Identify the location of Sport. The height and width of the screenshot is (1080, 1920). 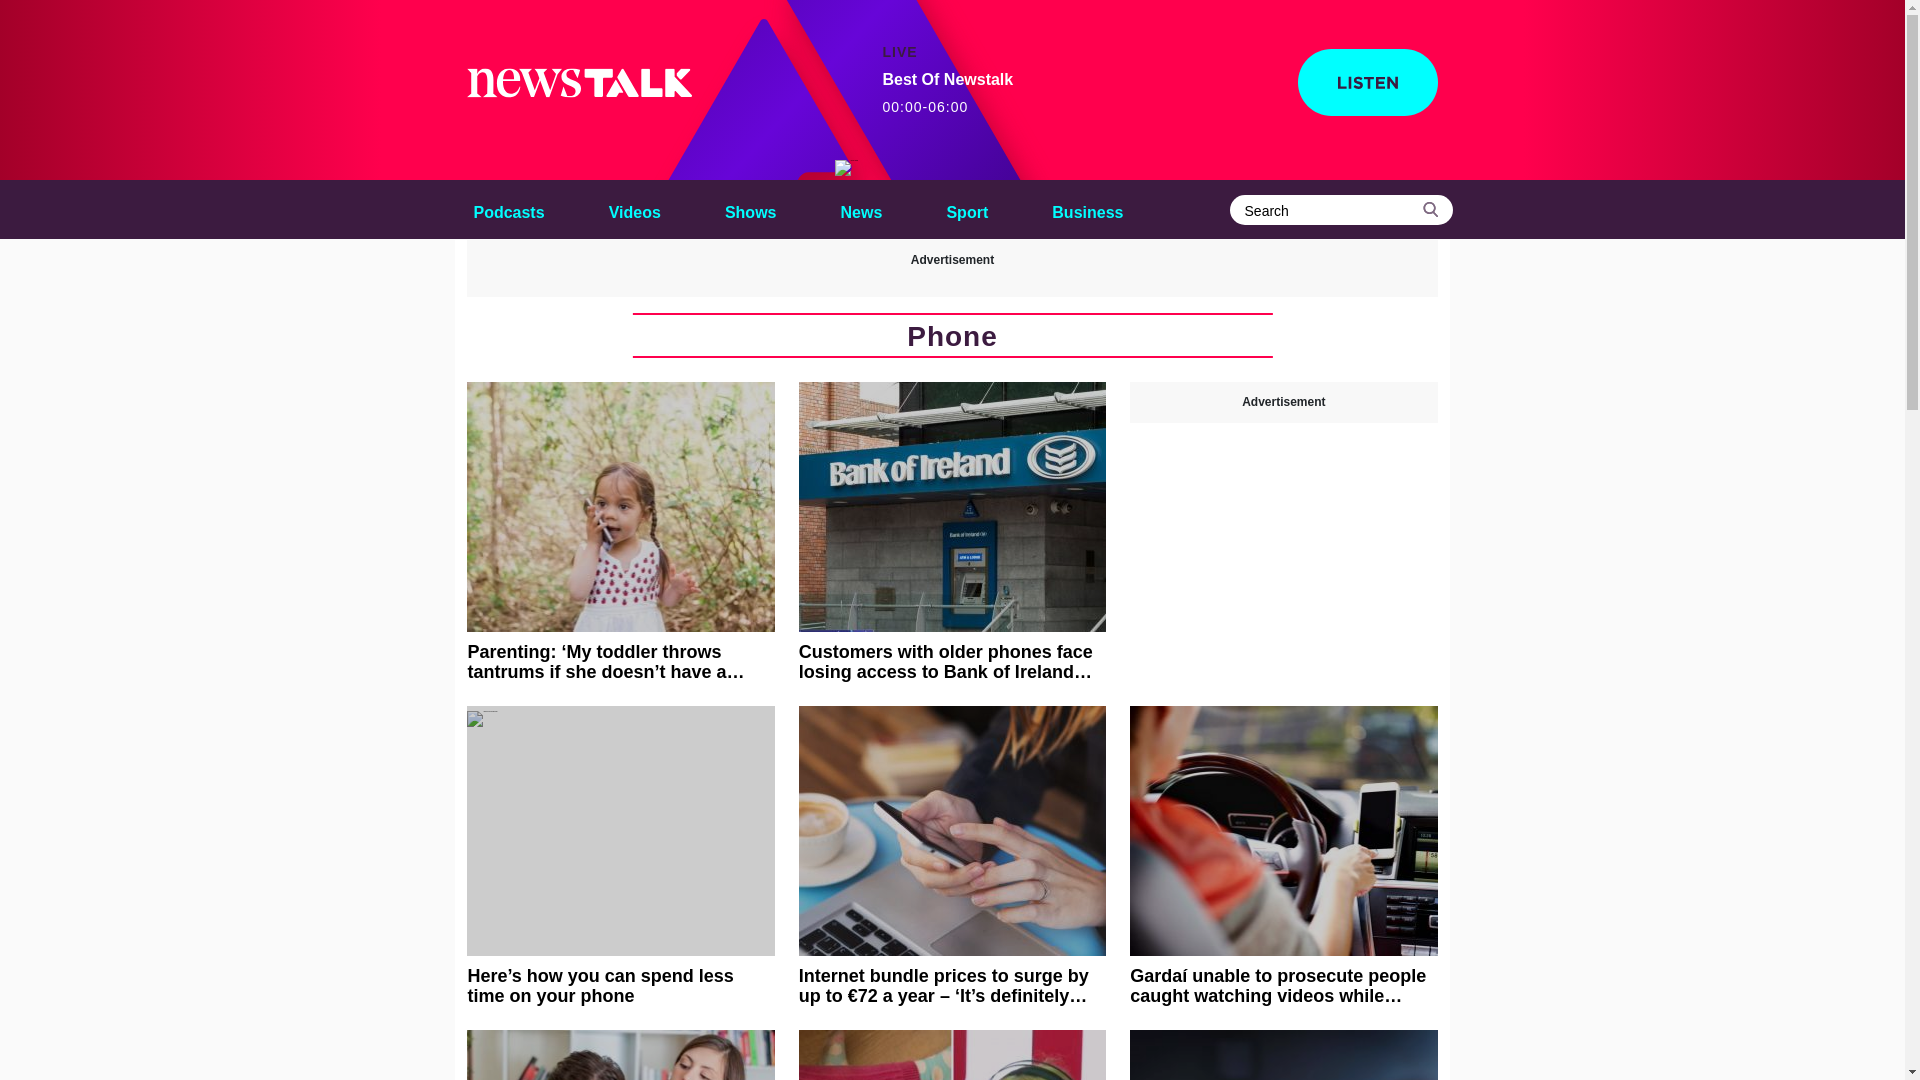
(862, 209).